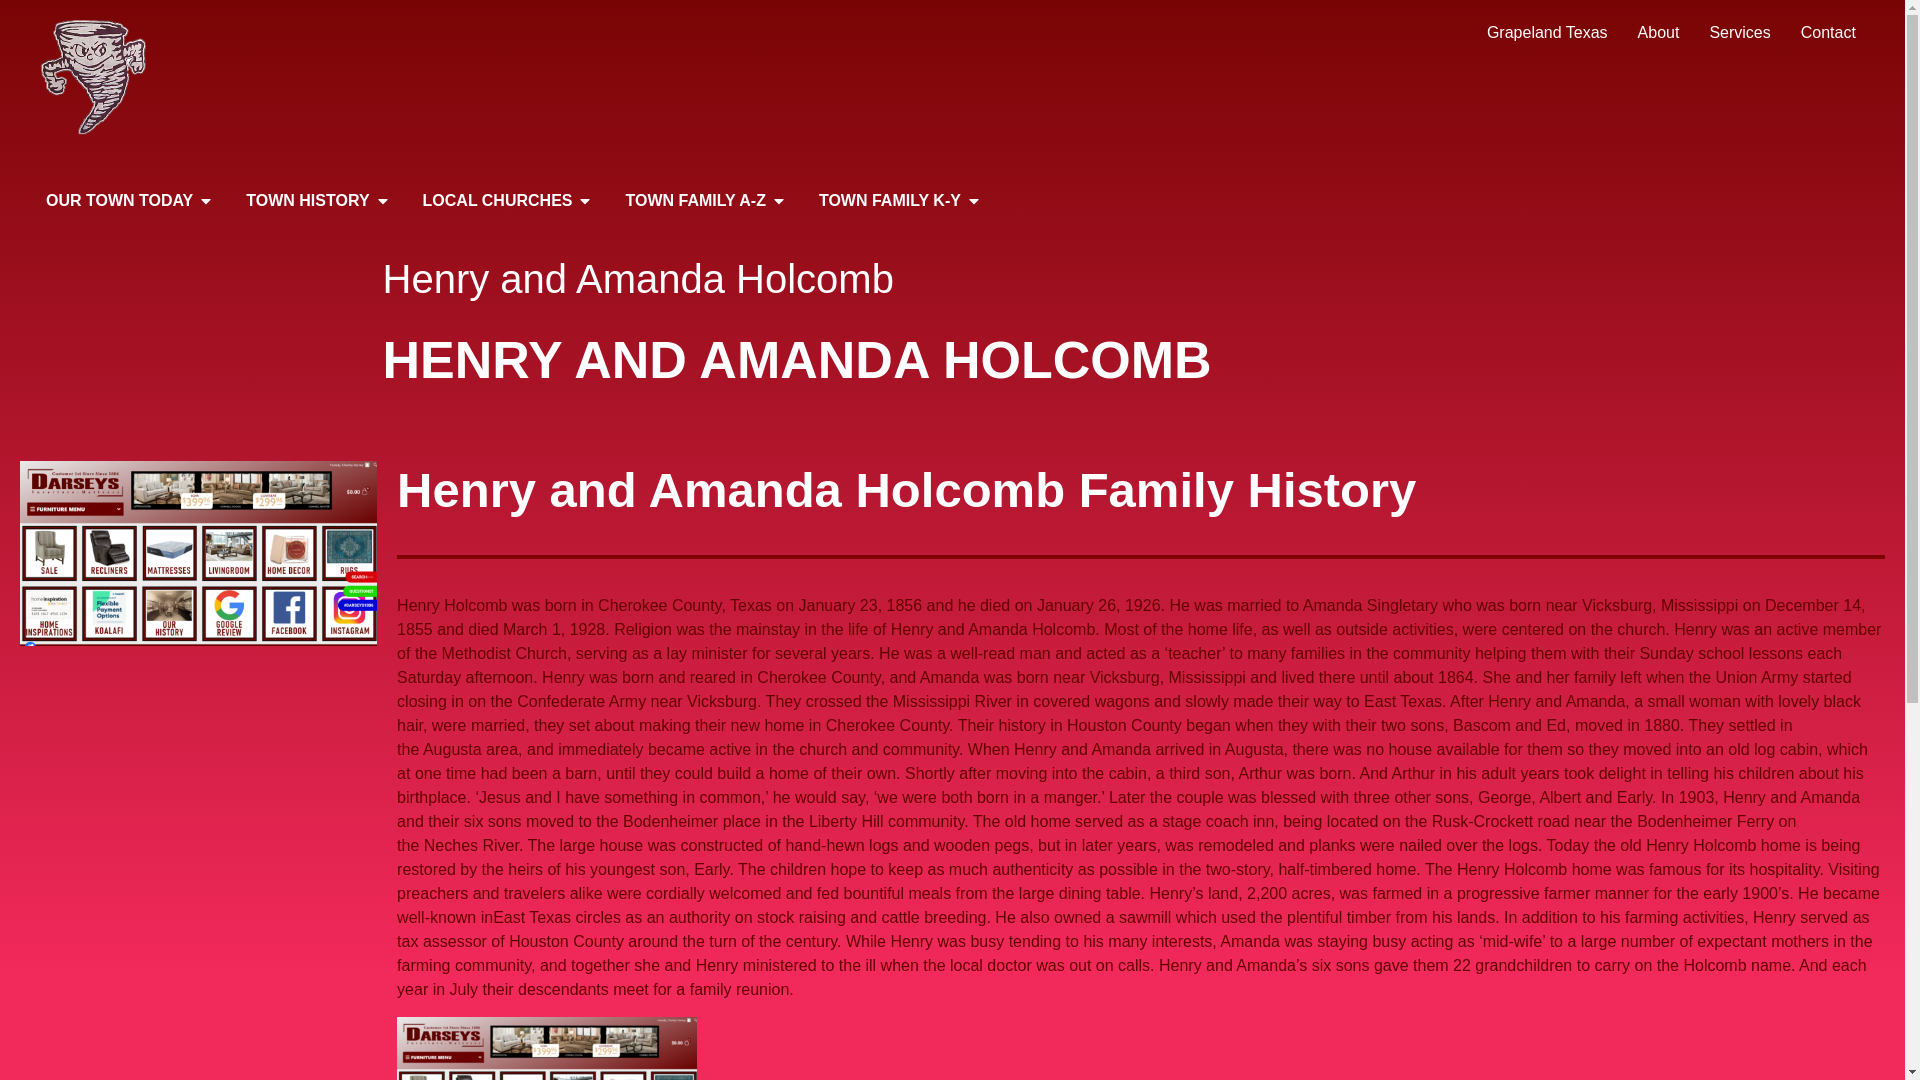 The width and height of the screenshot is (1920, 1080). What do you see at coordinates (1828, 33) in the screenshot?
I see `Contact` at bounding box center [1828, 33].